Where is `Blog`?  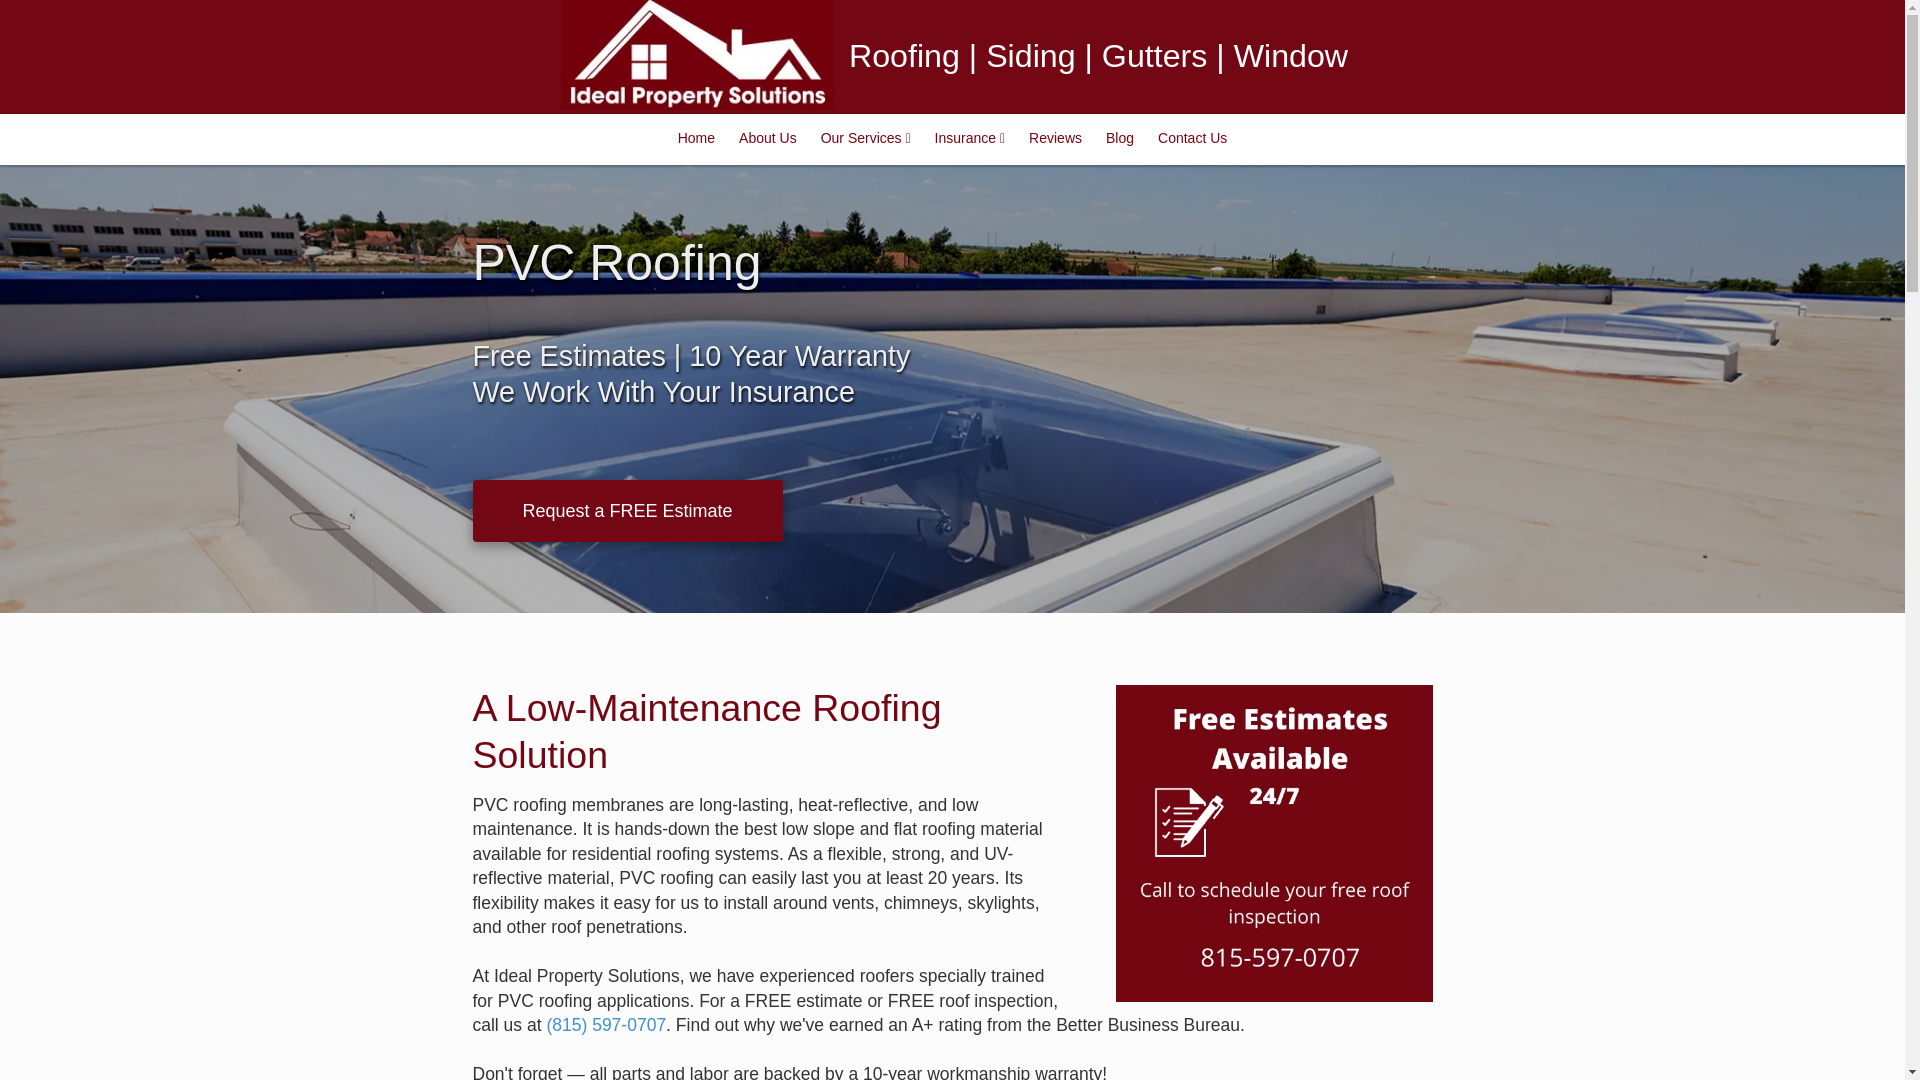 Blog is located at coordinates (1120, 140).